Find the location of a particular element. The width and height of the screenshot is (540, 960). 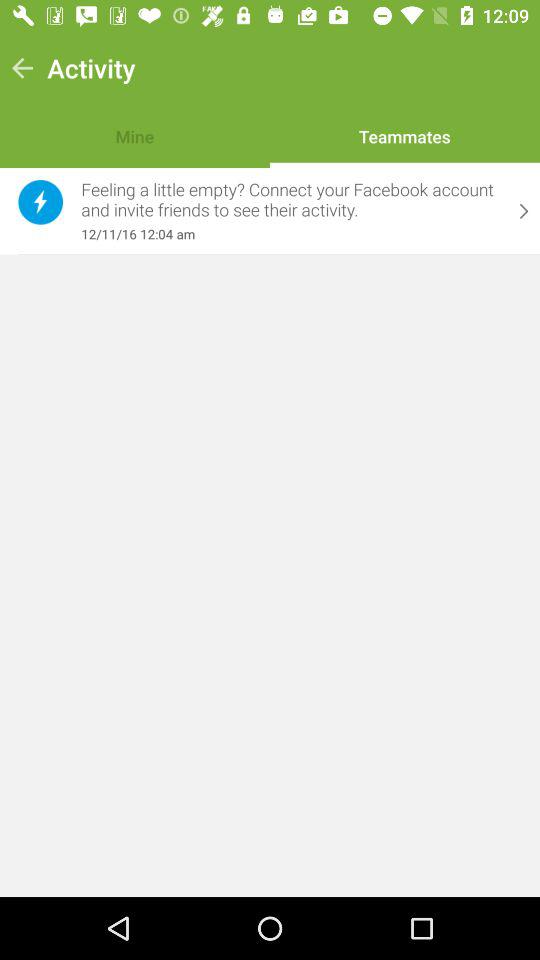

launch the feeling a little is located at coordinates (291, 200).